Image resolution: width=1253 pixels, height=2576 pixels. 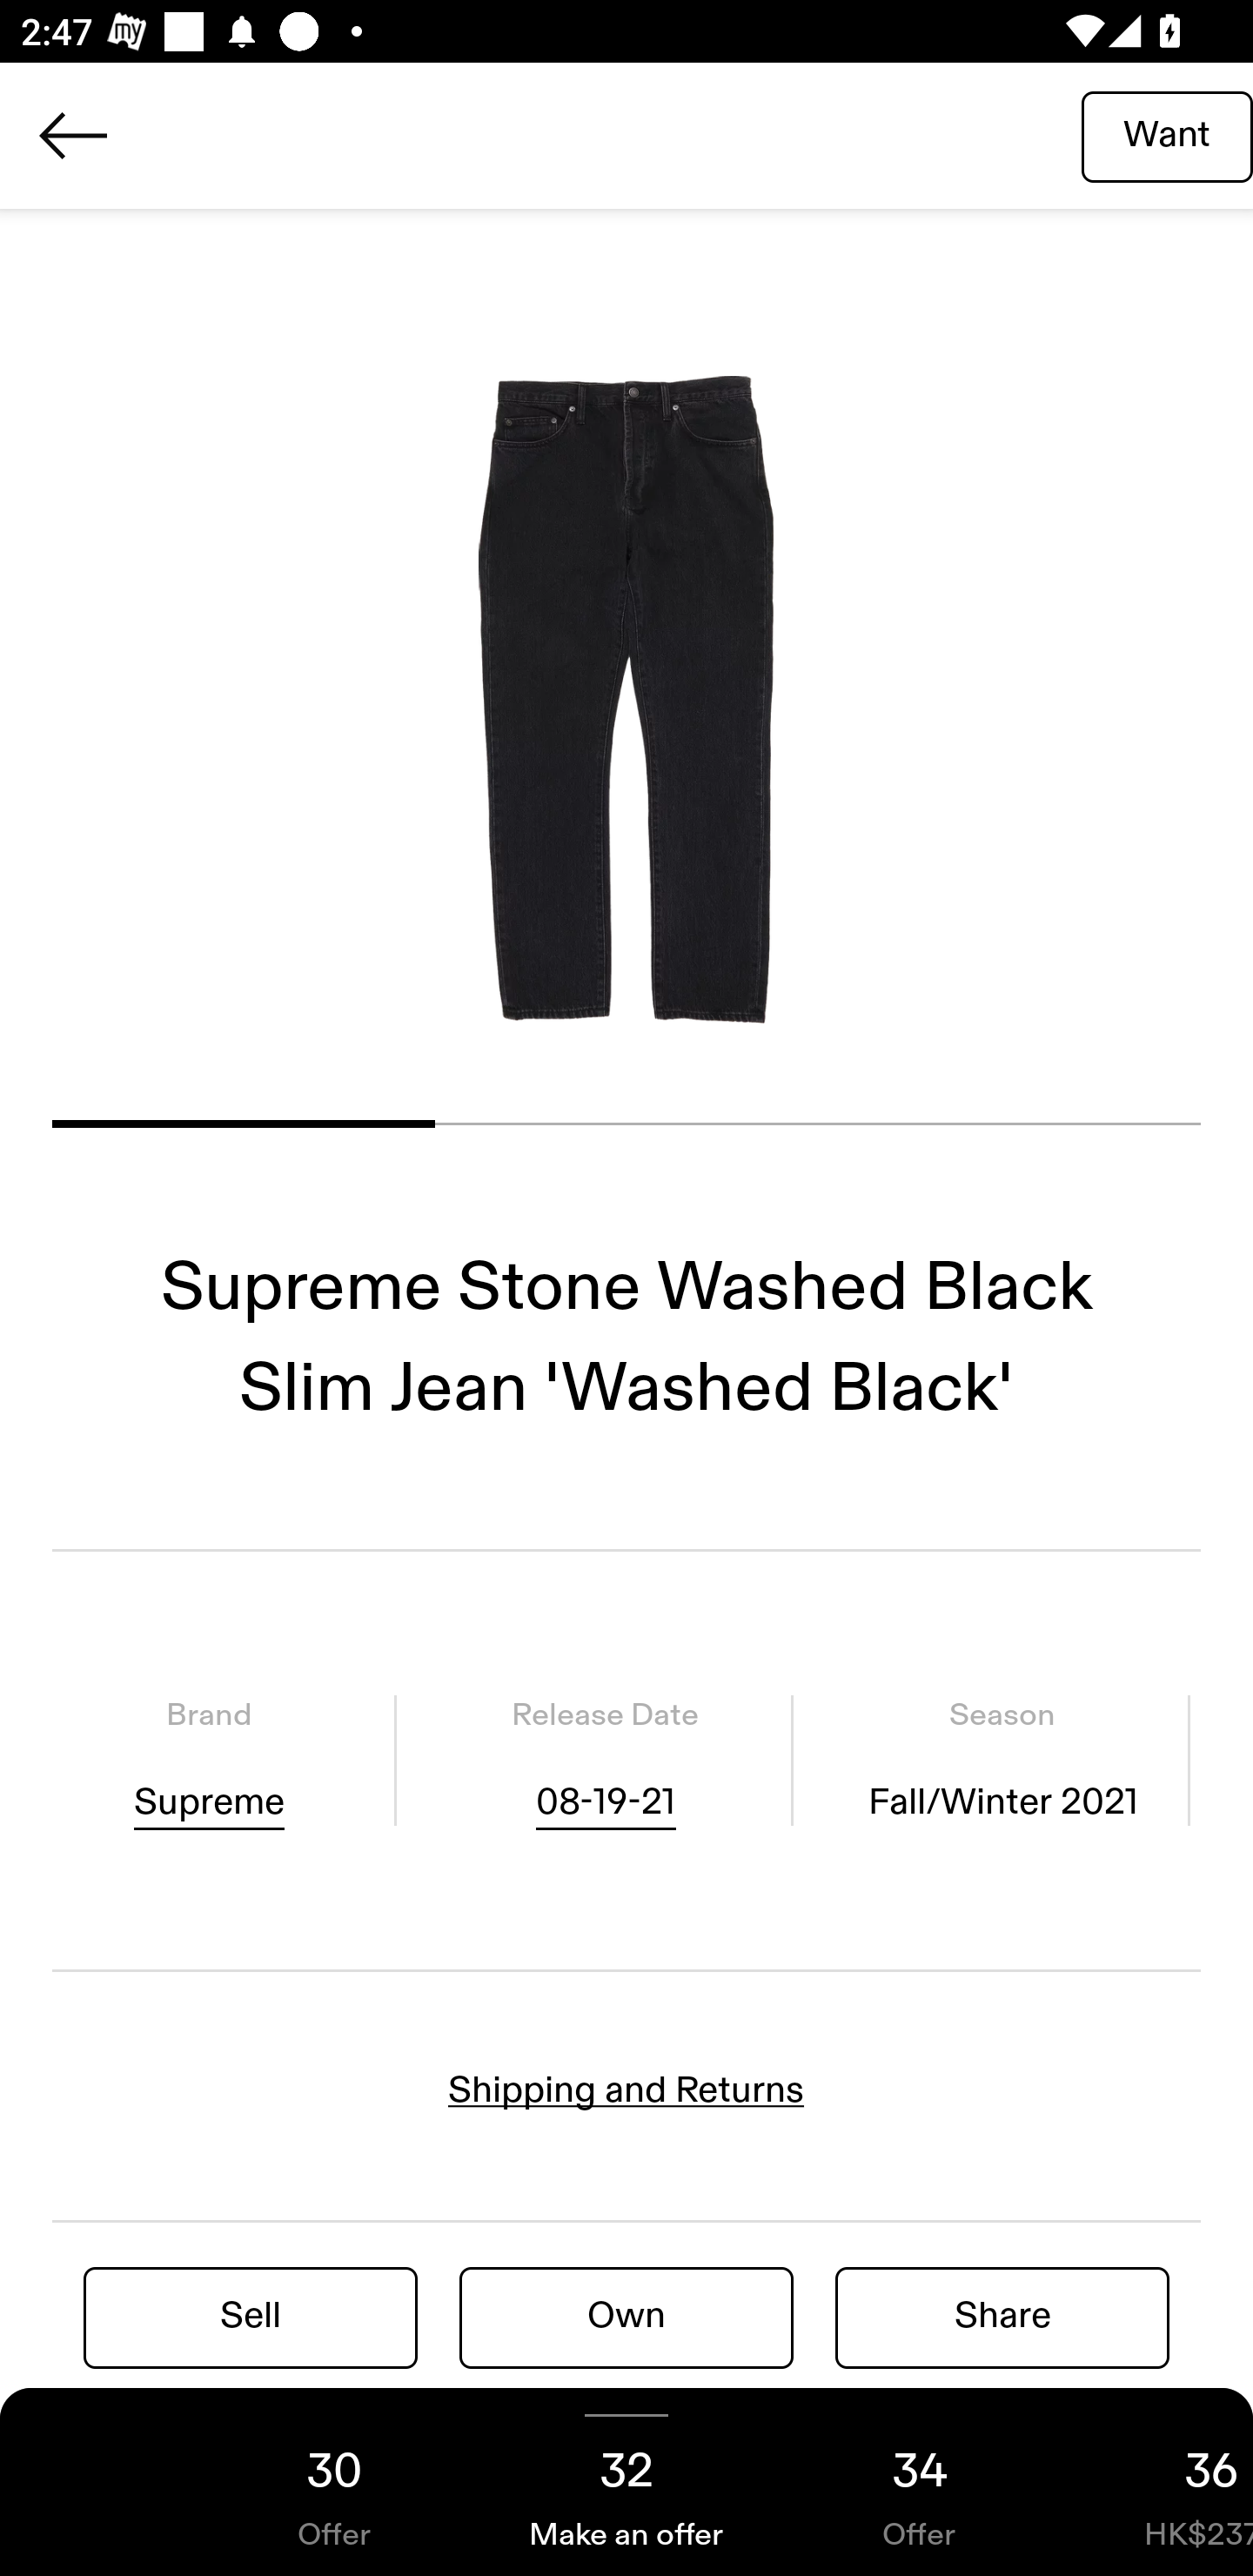 I want to click on 34 Offer, so click(x=919, y=2482).